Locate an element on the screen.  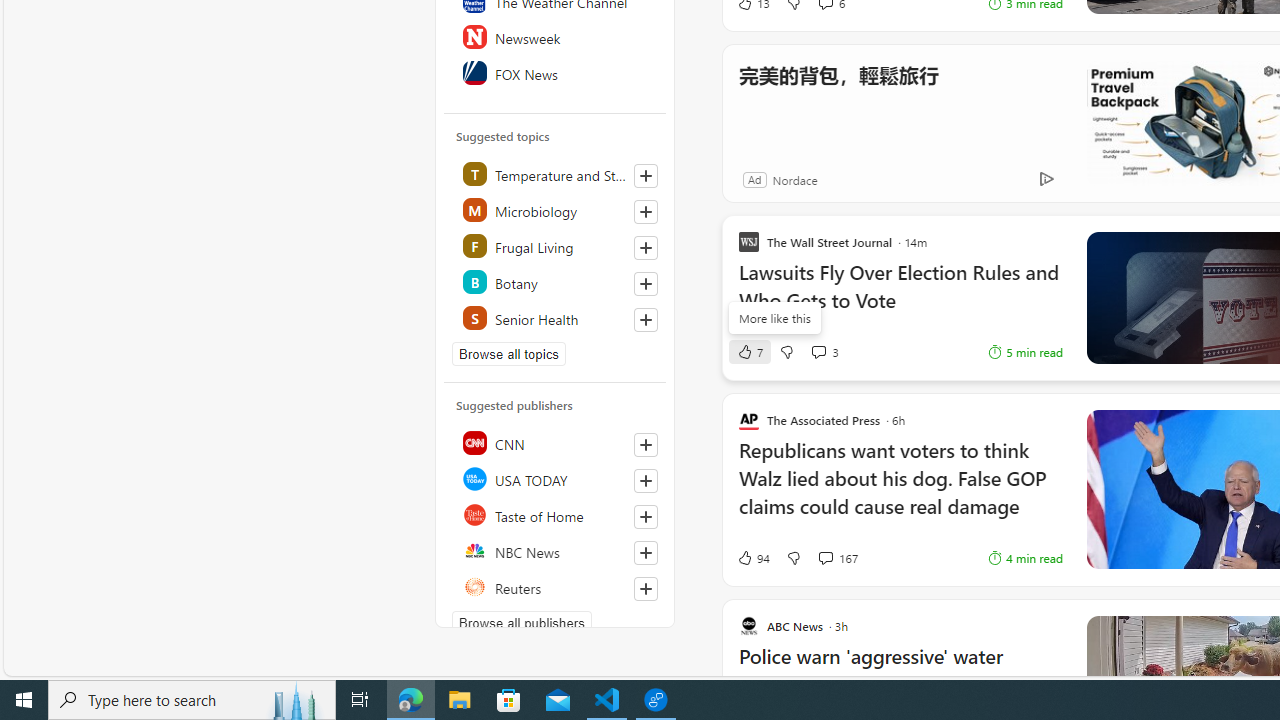
Newsweek is located at coordinates (556, 36).